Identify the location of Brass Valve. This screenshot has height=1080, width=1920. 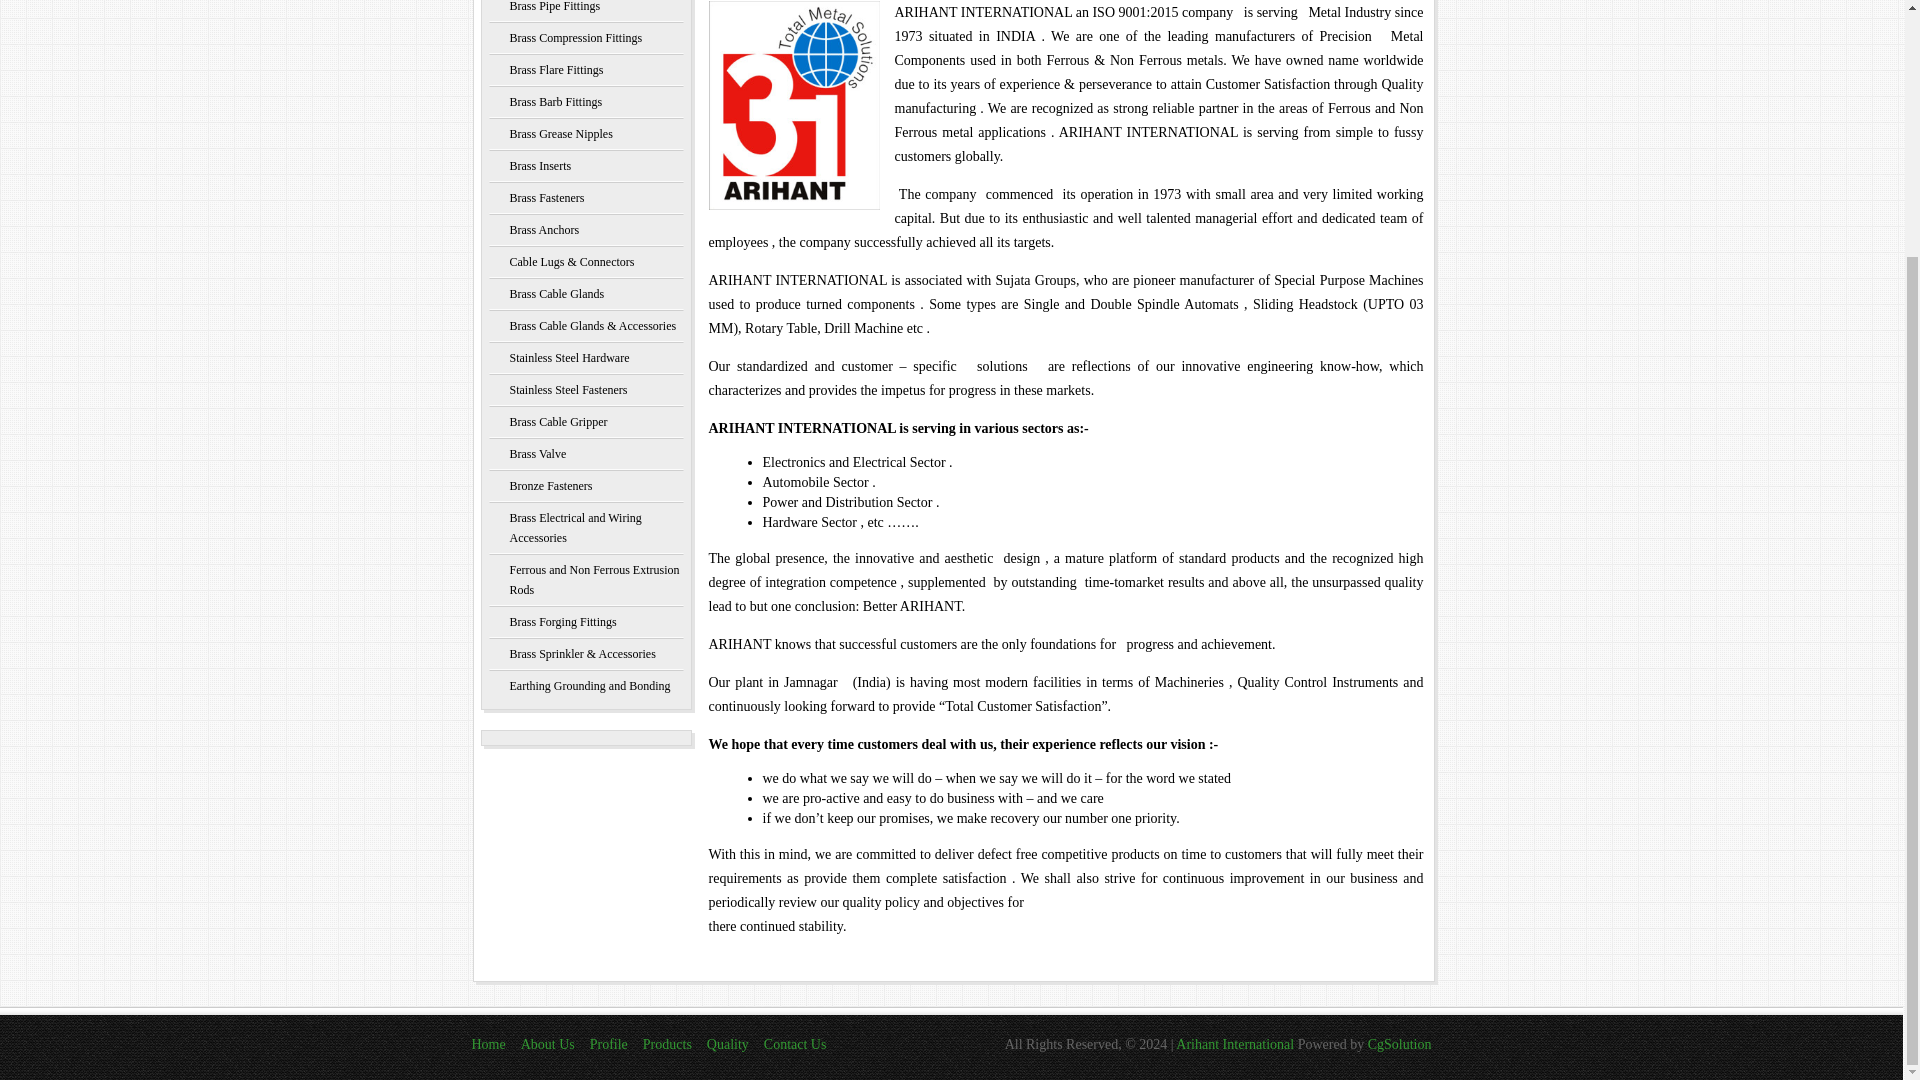
(585, 454).